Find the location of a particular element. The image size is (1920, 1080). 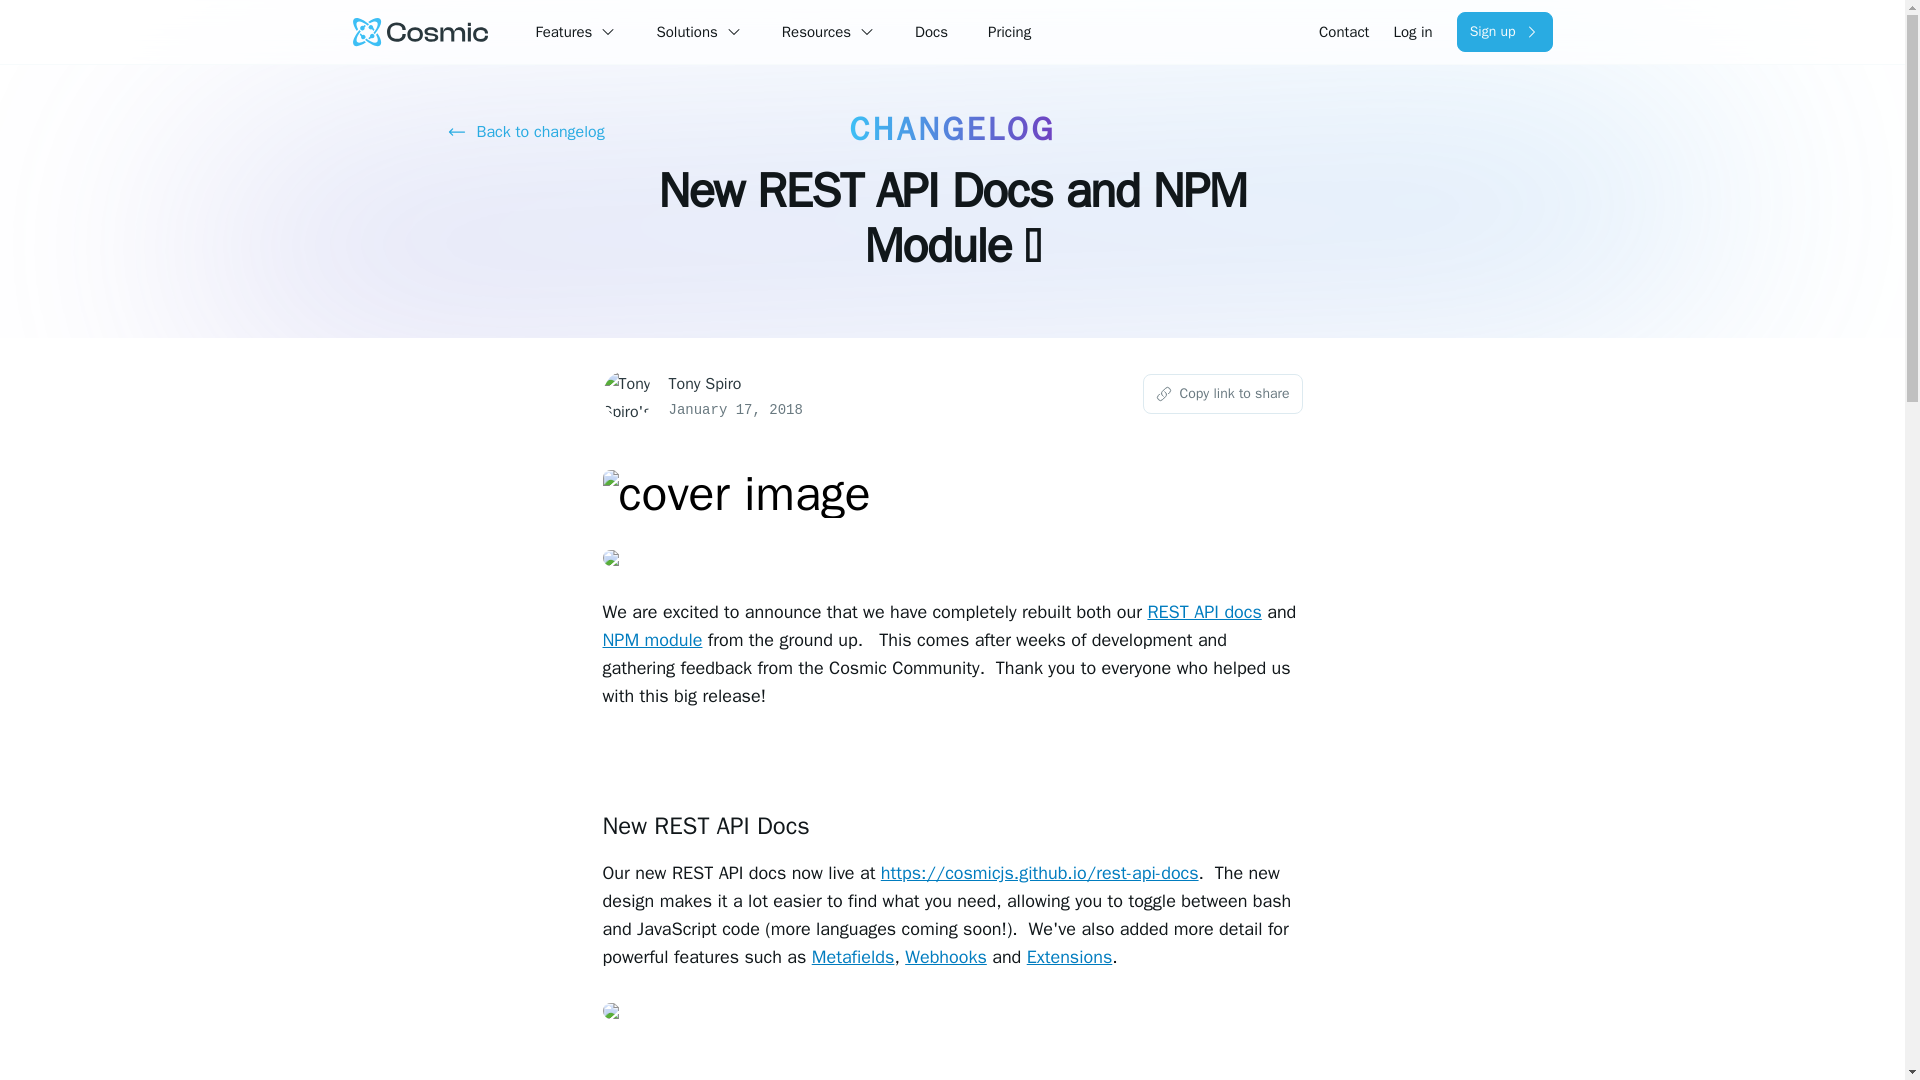

Log in is located at coordinates (1412, 32).